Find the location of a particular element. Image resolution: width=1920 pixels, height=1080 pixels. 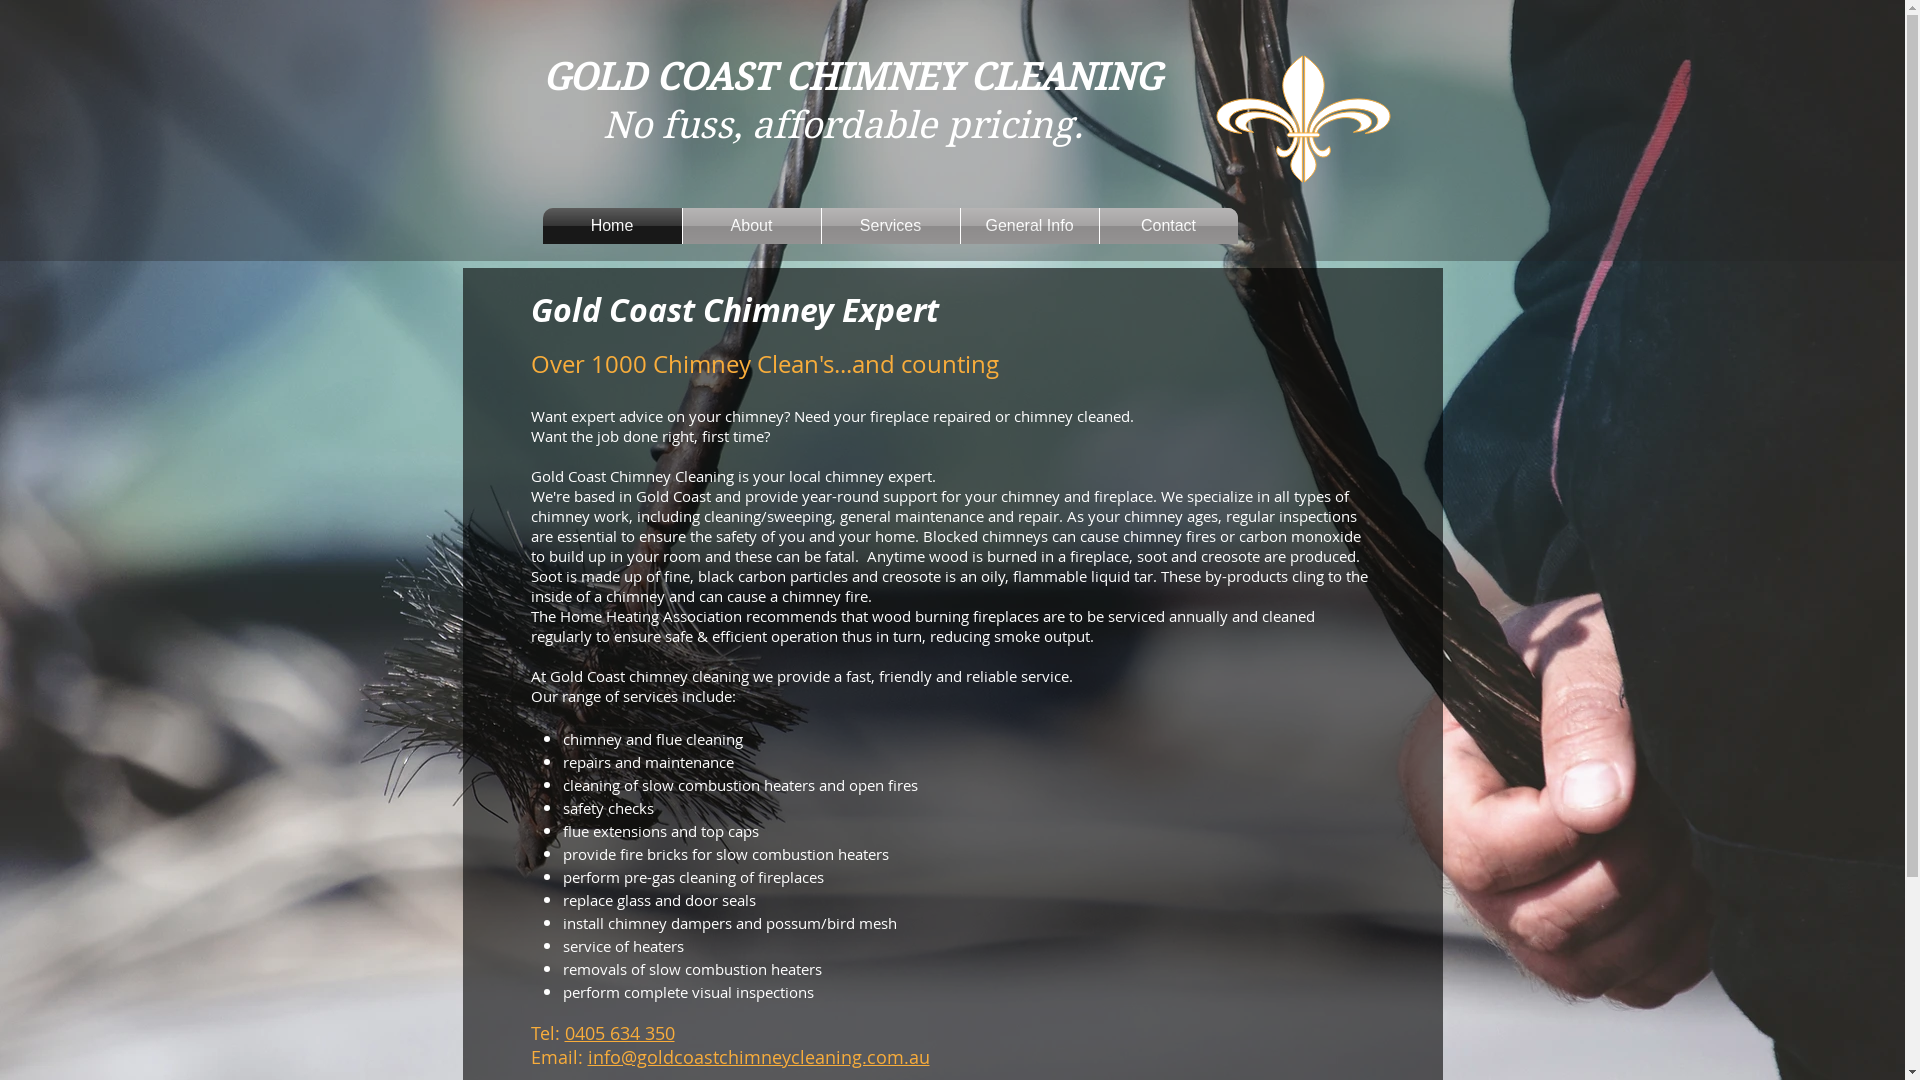

General Info is located at coordinates (1029, 226).